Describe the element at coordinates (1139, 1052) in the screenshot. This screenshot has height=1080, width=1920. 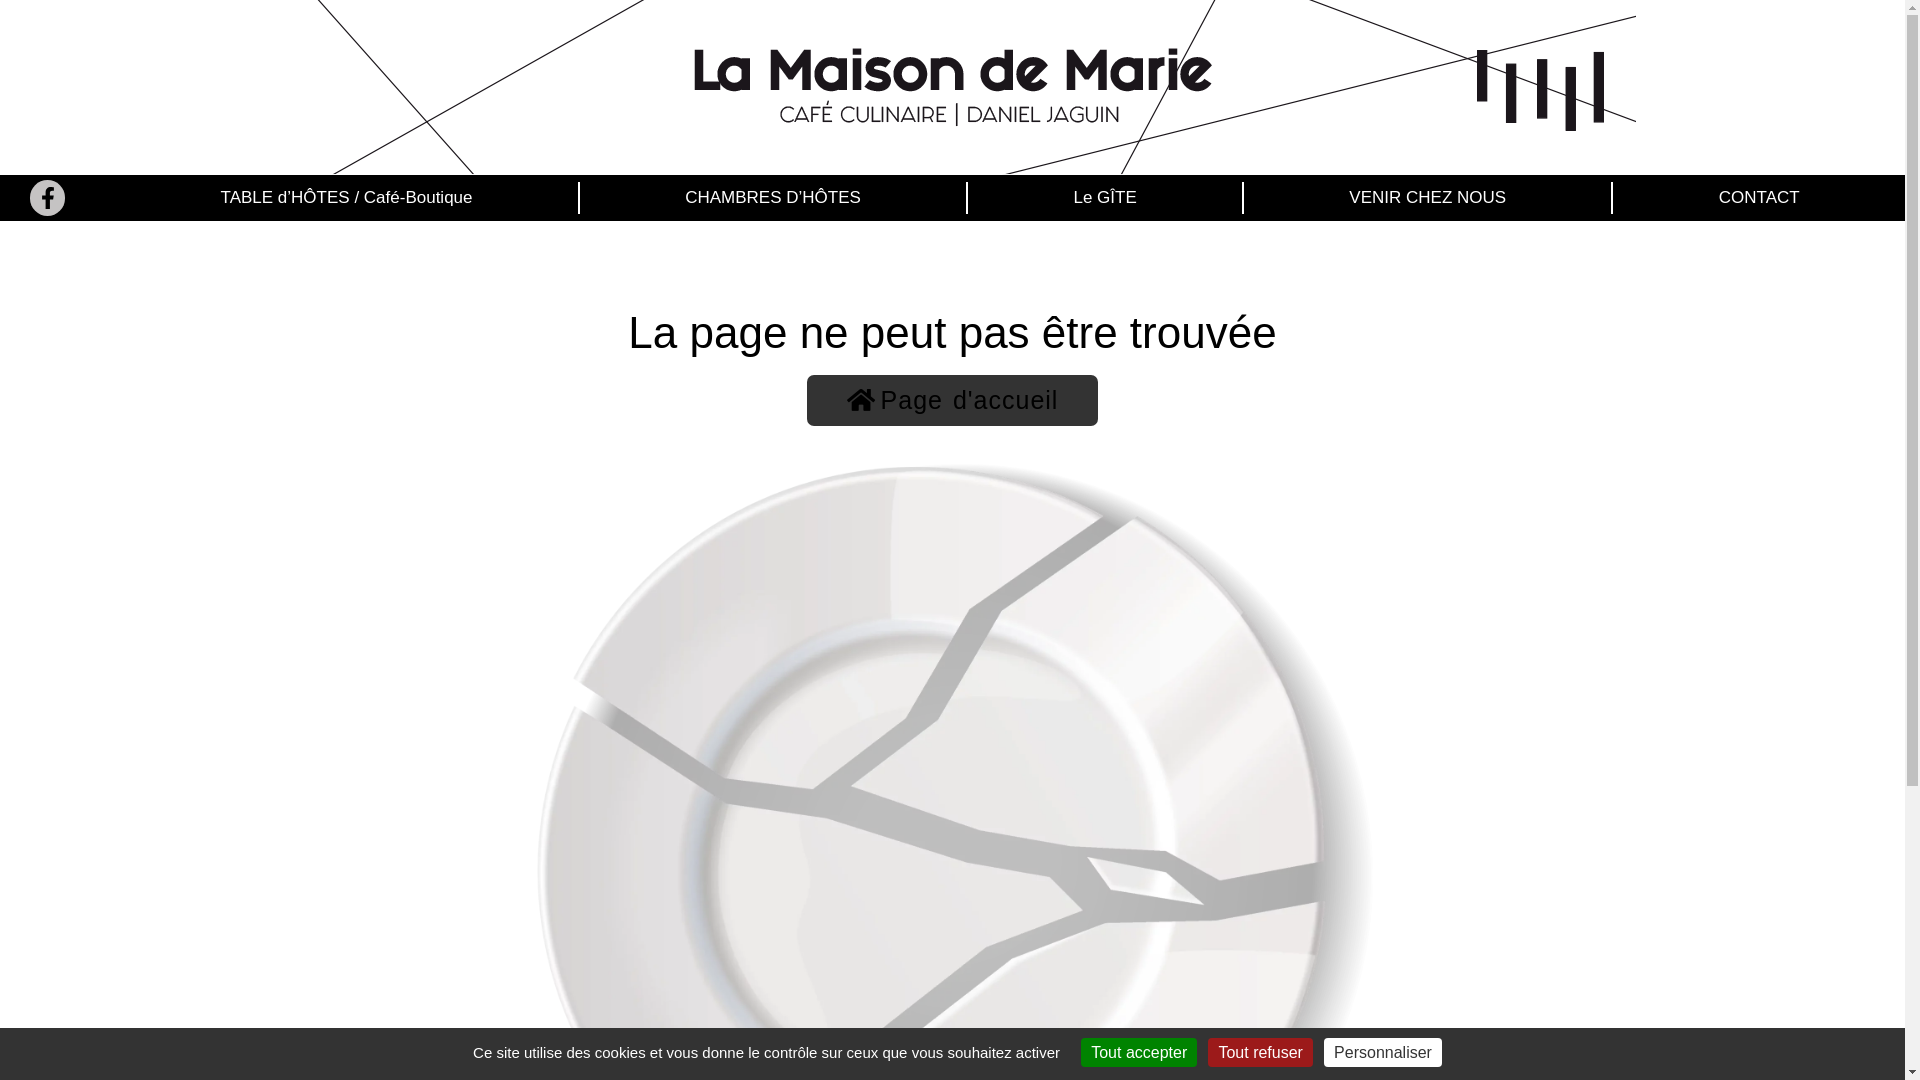
I see `Tout accepter` at that location.